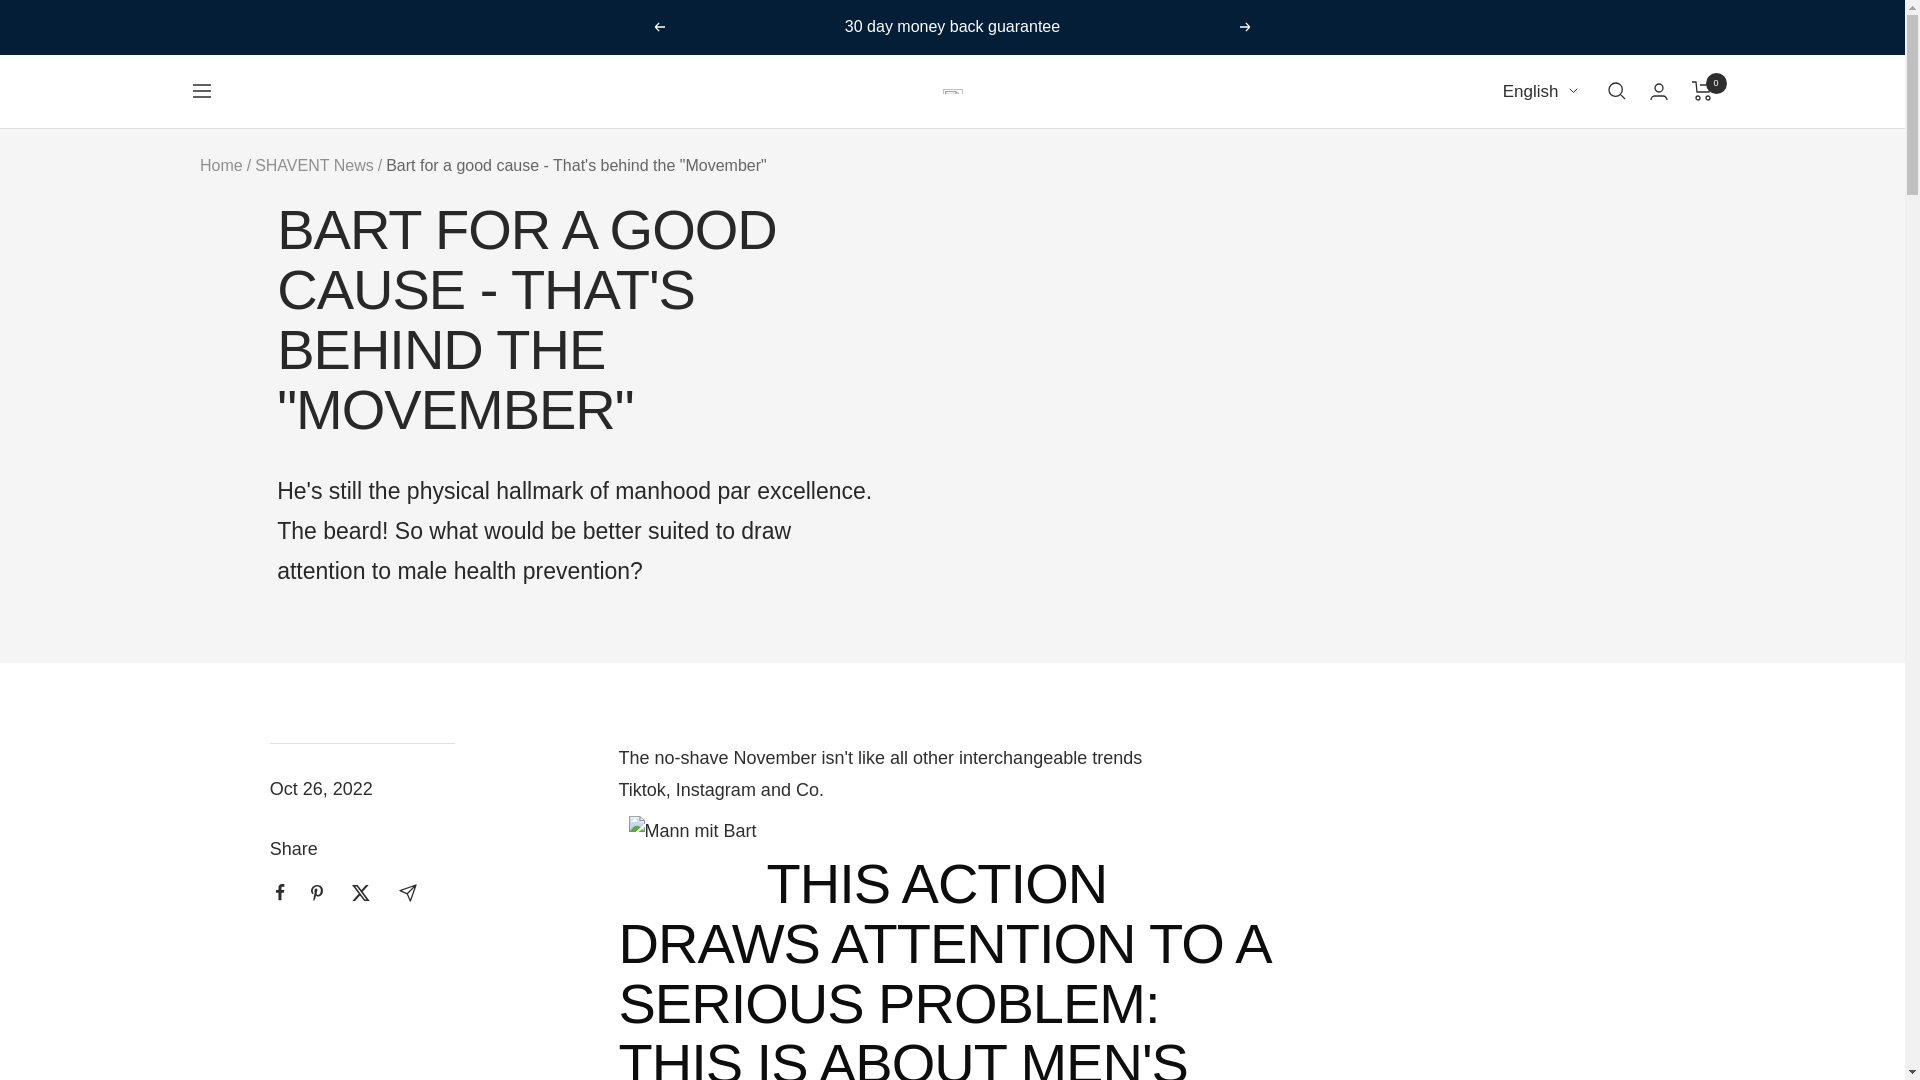  What do you see at coordinates (200, 91) in the screenshot?
I see `Navigation` at bounding box center [200, 91].